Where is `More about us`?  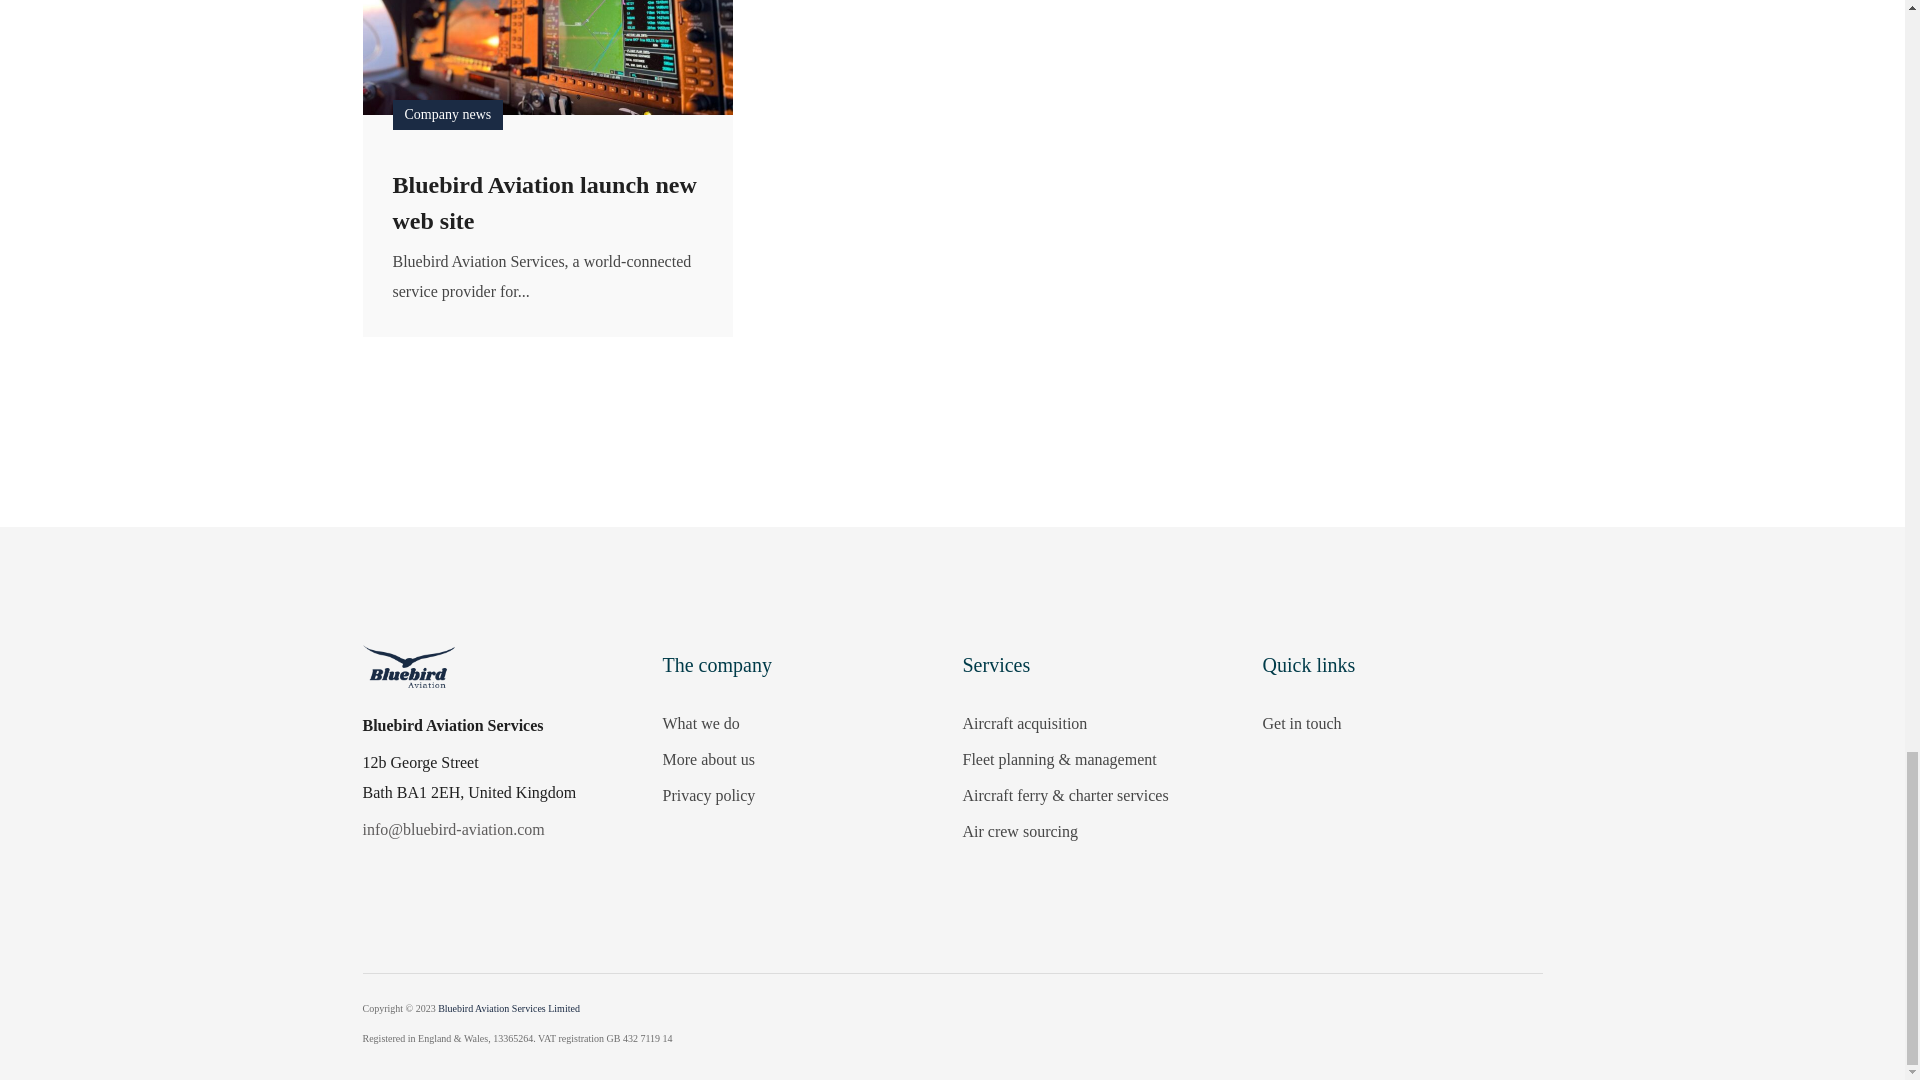
More about us is located at coordinates (802, 760).